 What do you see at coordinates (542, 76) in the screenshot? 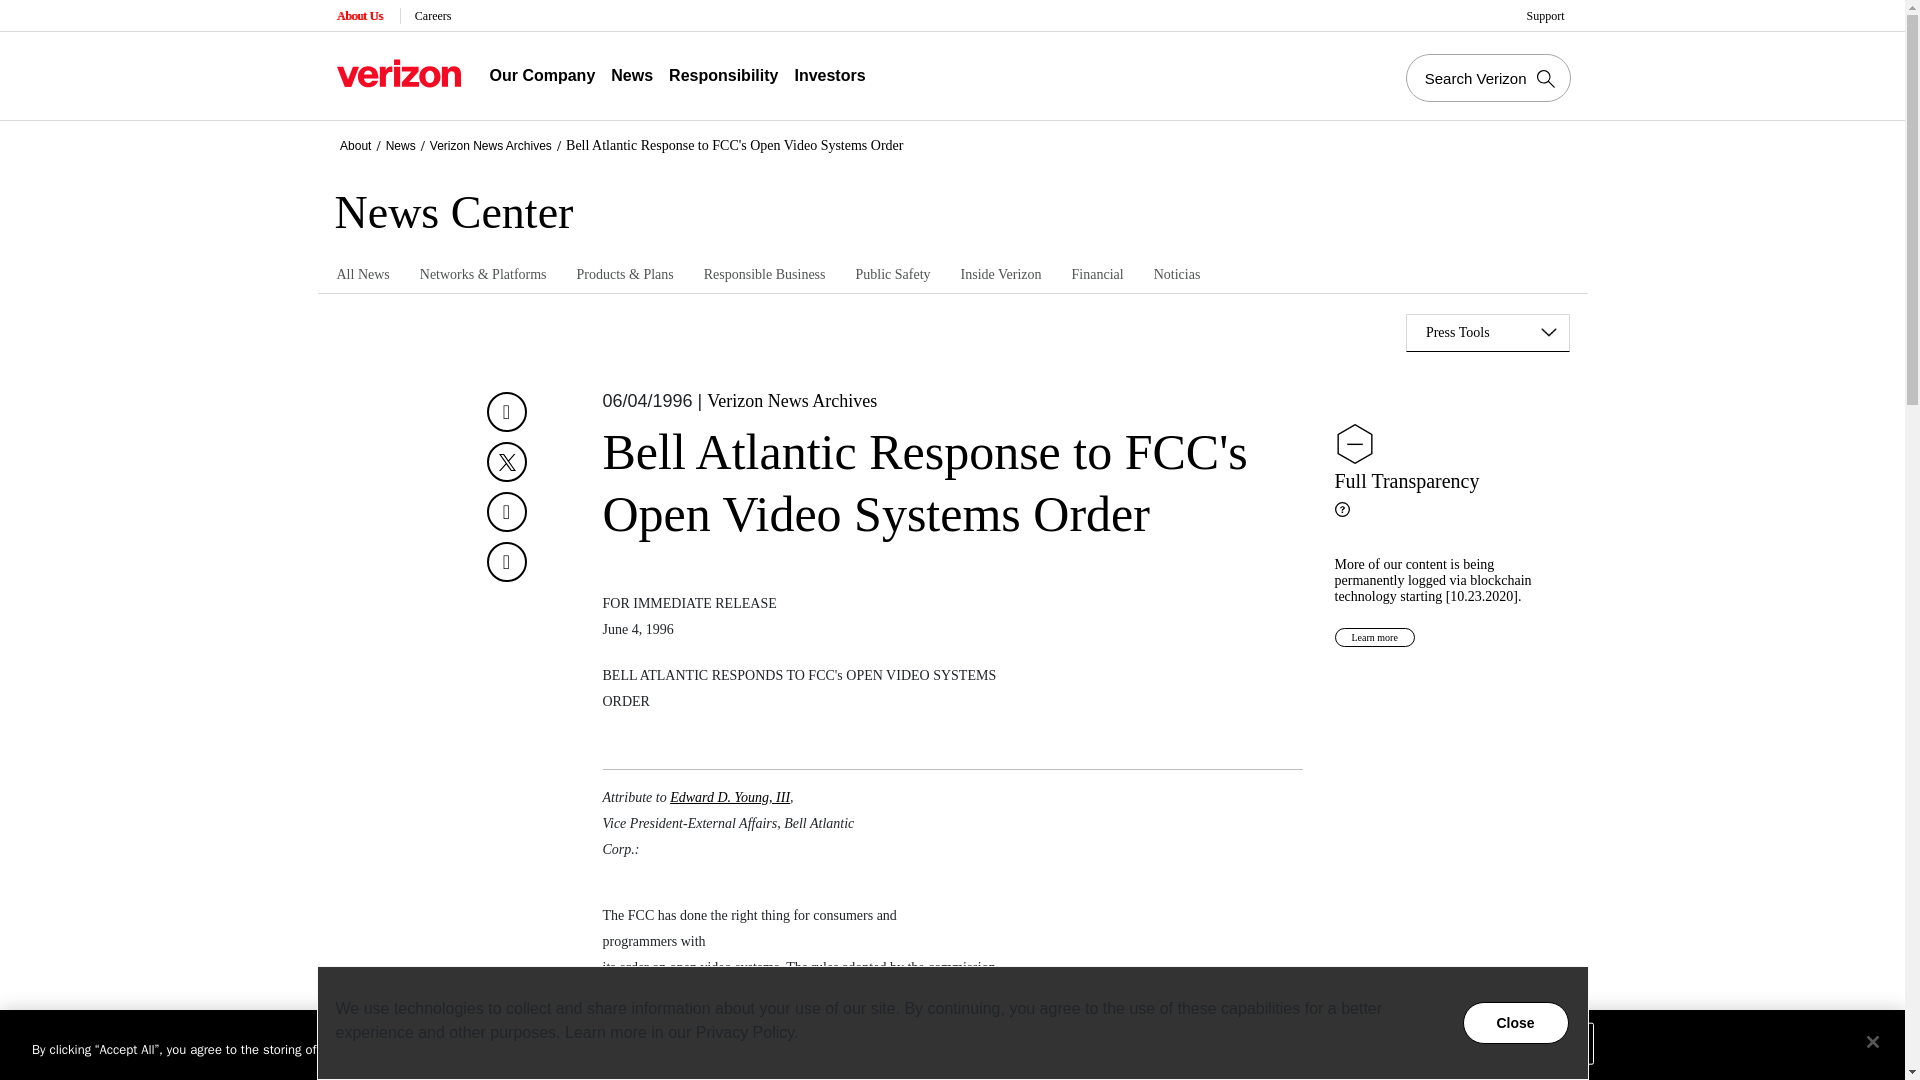
I see `Our Company` at bounding box center [542, 76].